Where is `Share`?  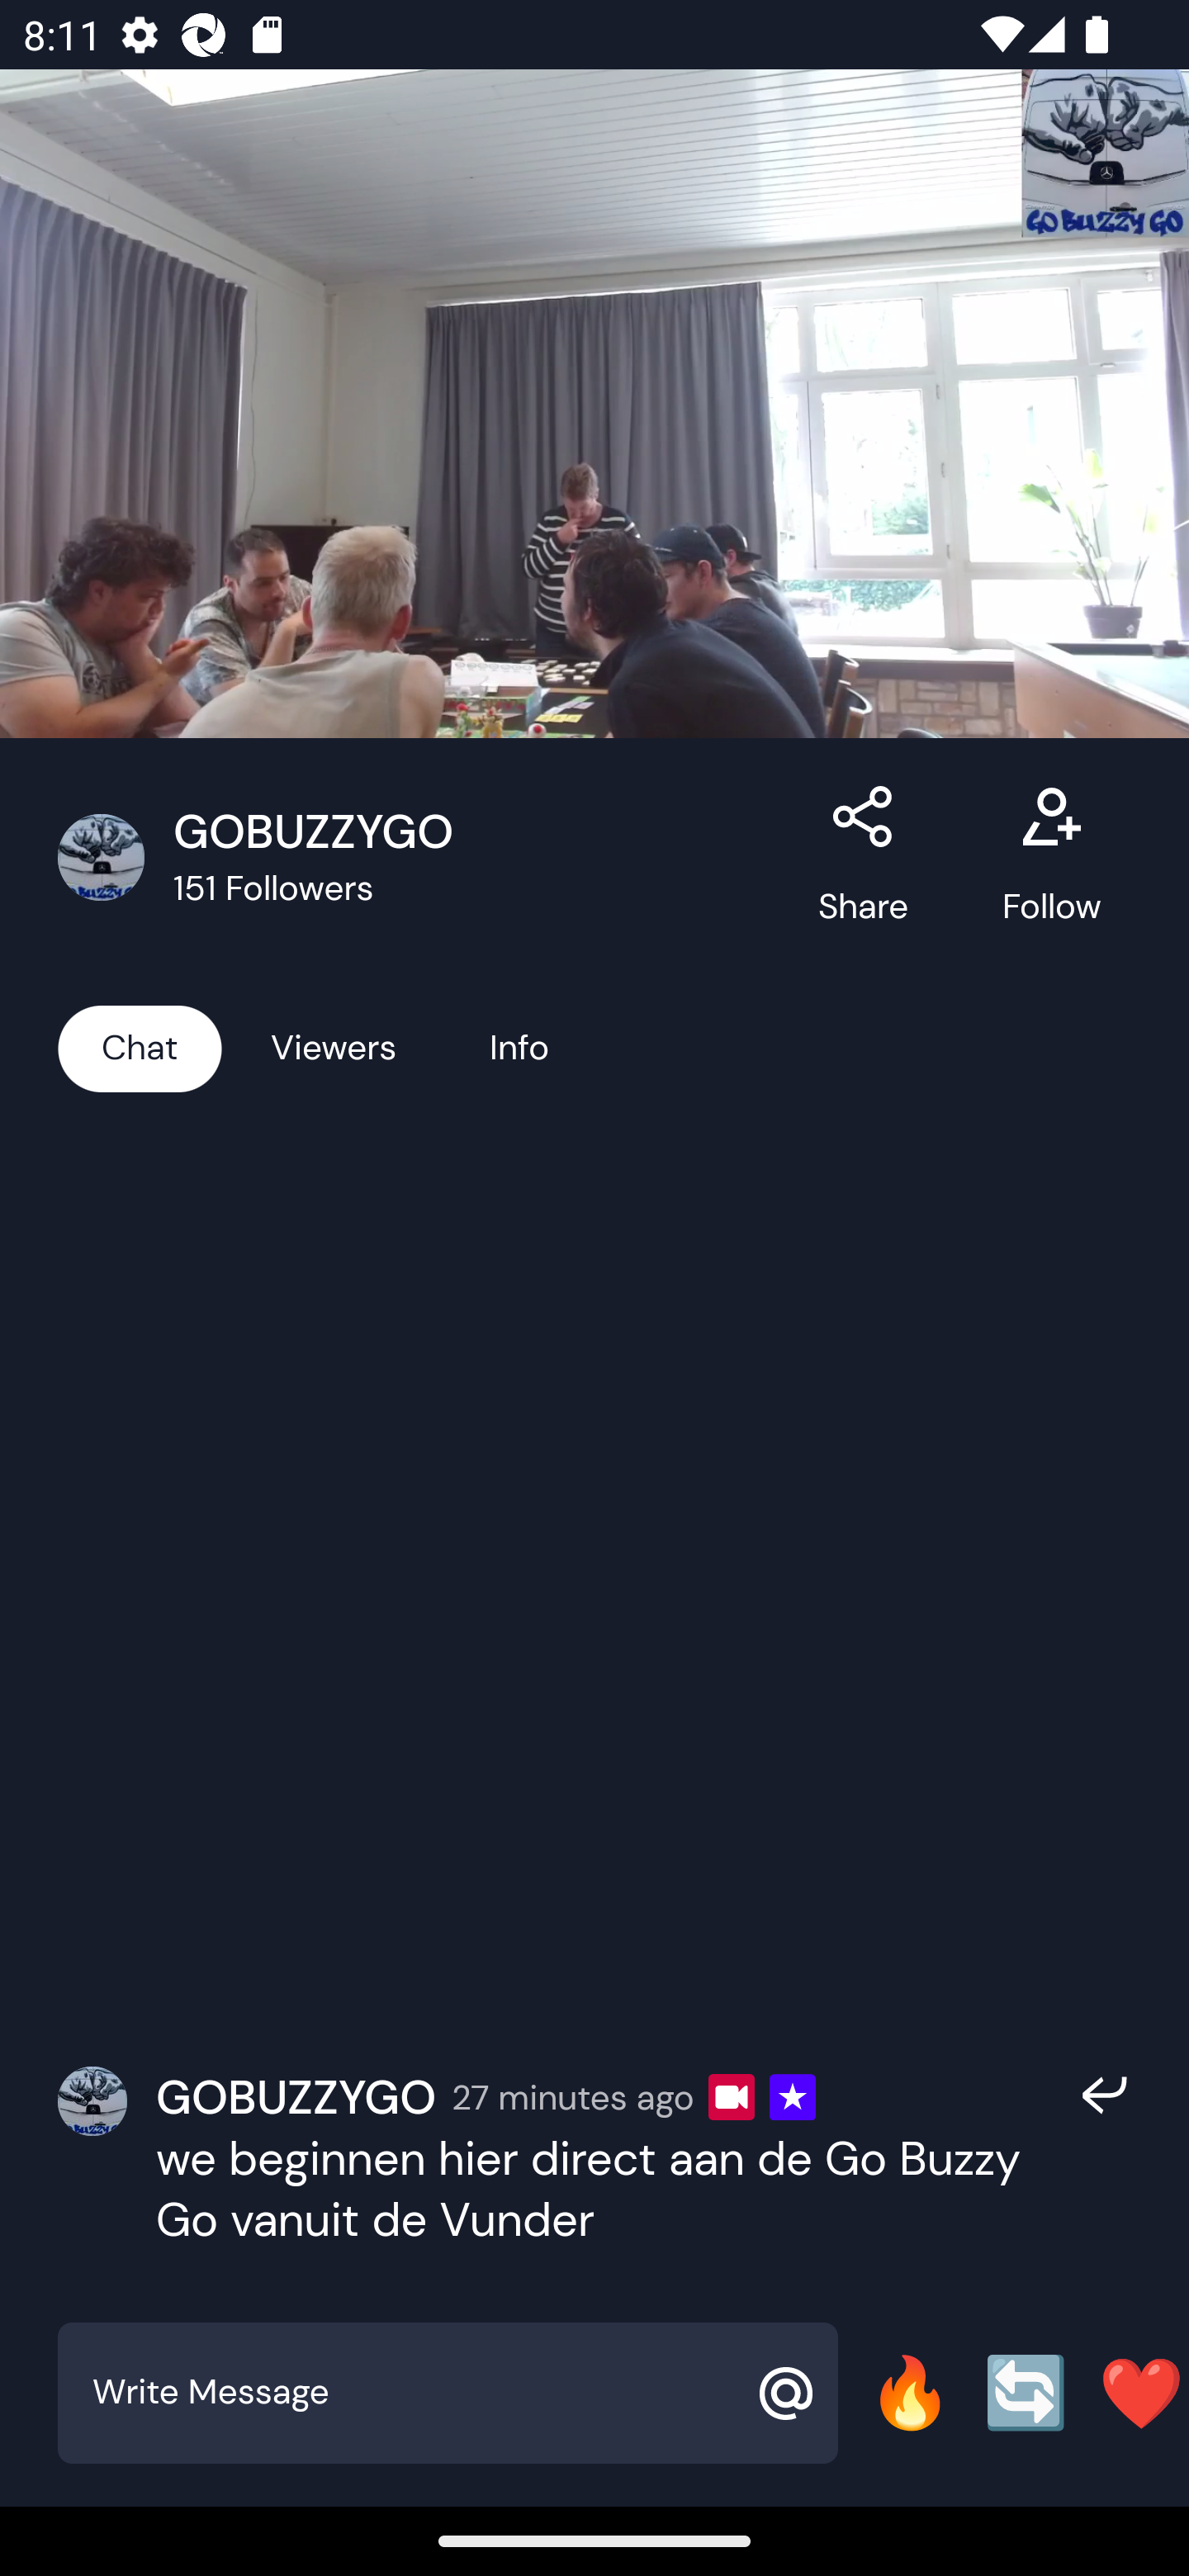
Share is located at coordinates (864, 857).